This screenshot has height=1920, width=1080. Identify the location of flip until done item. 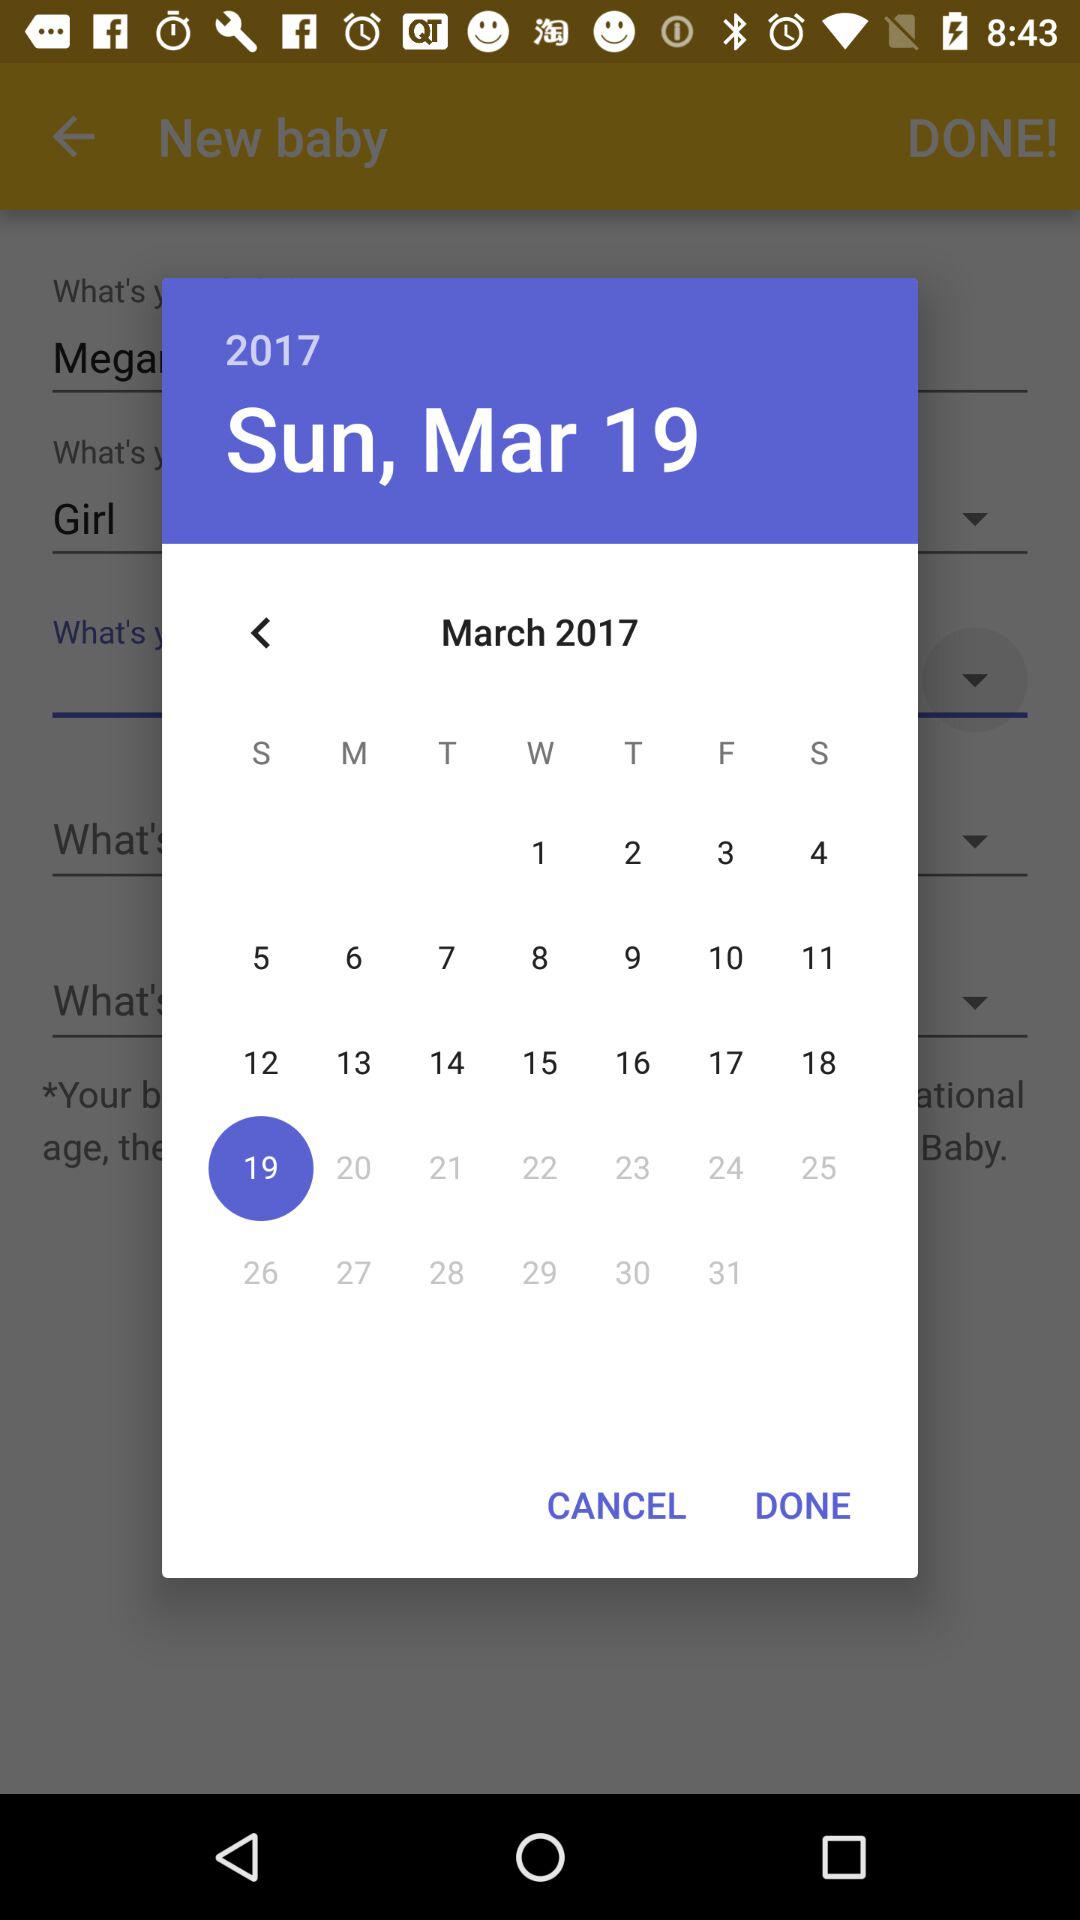
(802, 1504).